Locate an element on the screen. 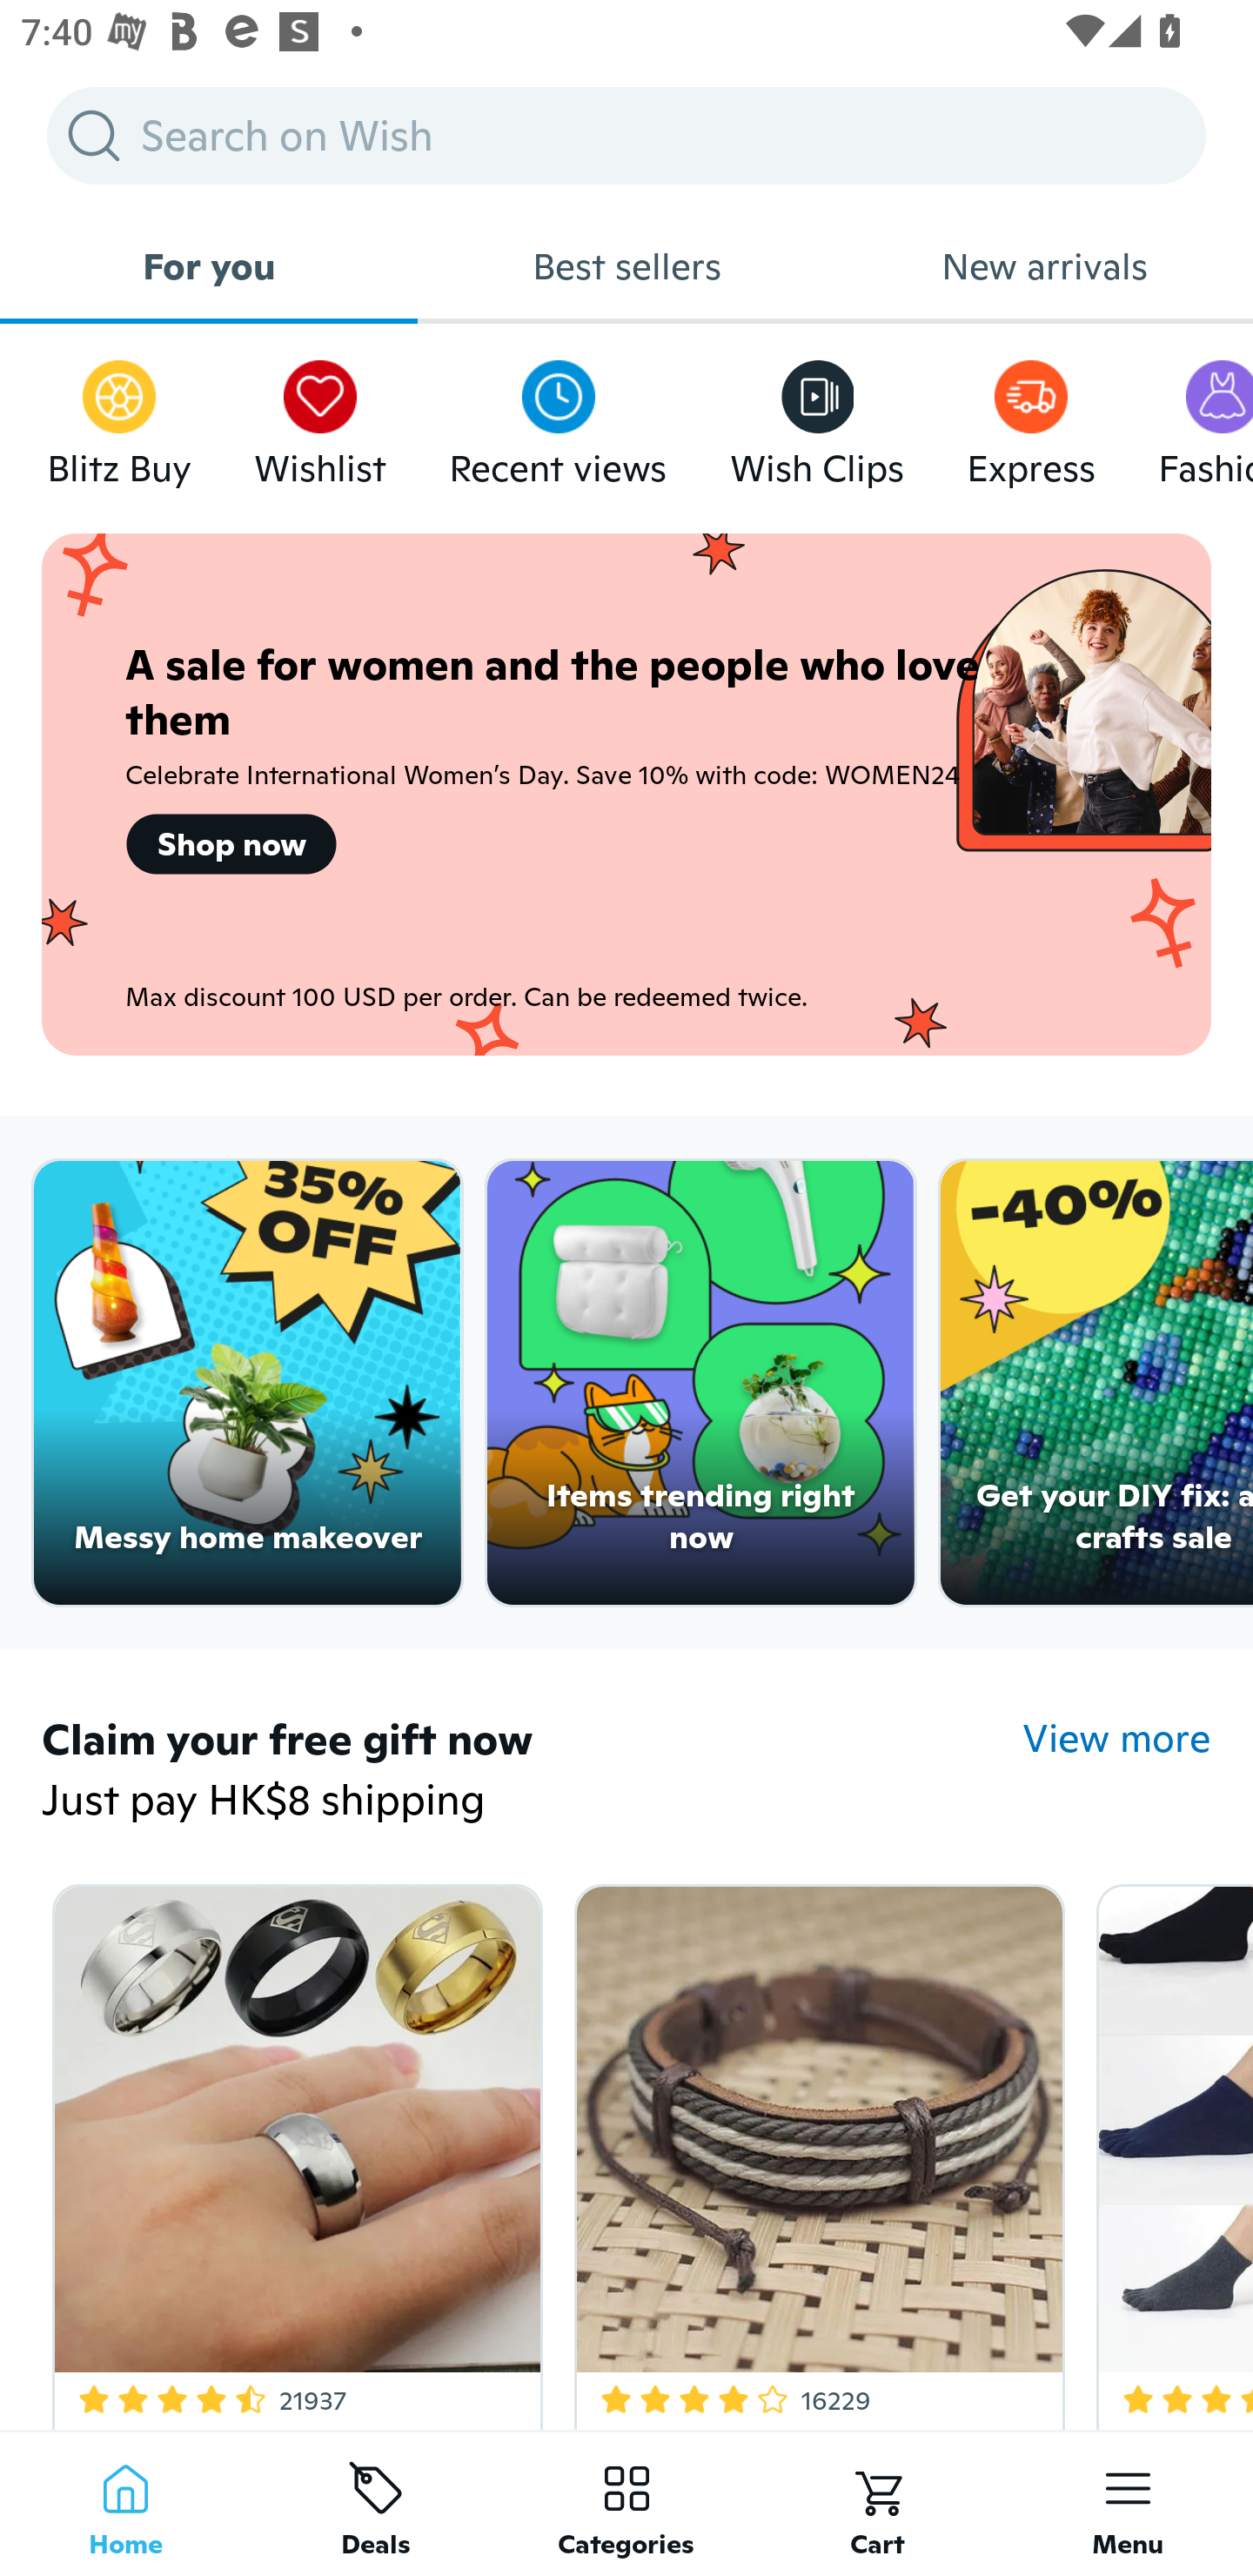  Blitz Buy is located at coordinates (119, 416).